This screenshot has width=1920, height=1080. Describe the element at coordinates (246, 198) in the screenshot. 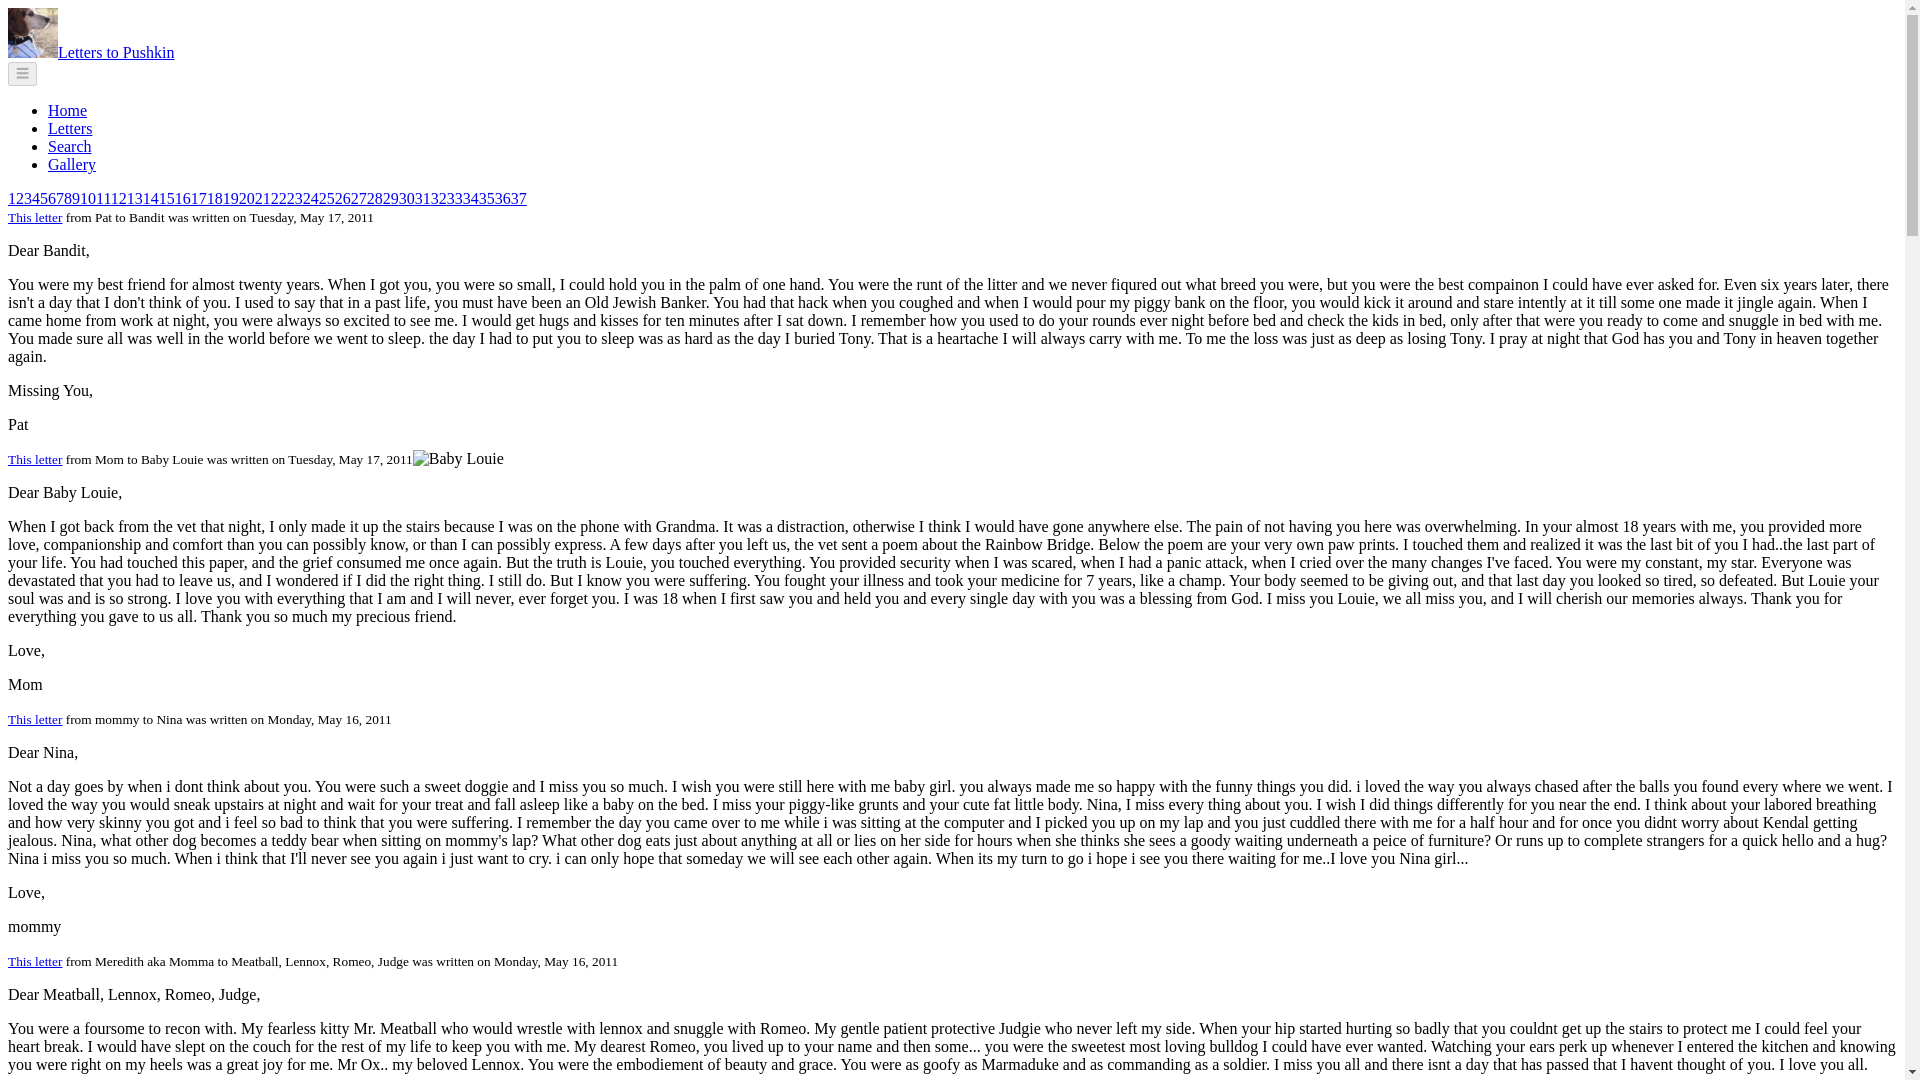

I see `20` at that location.